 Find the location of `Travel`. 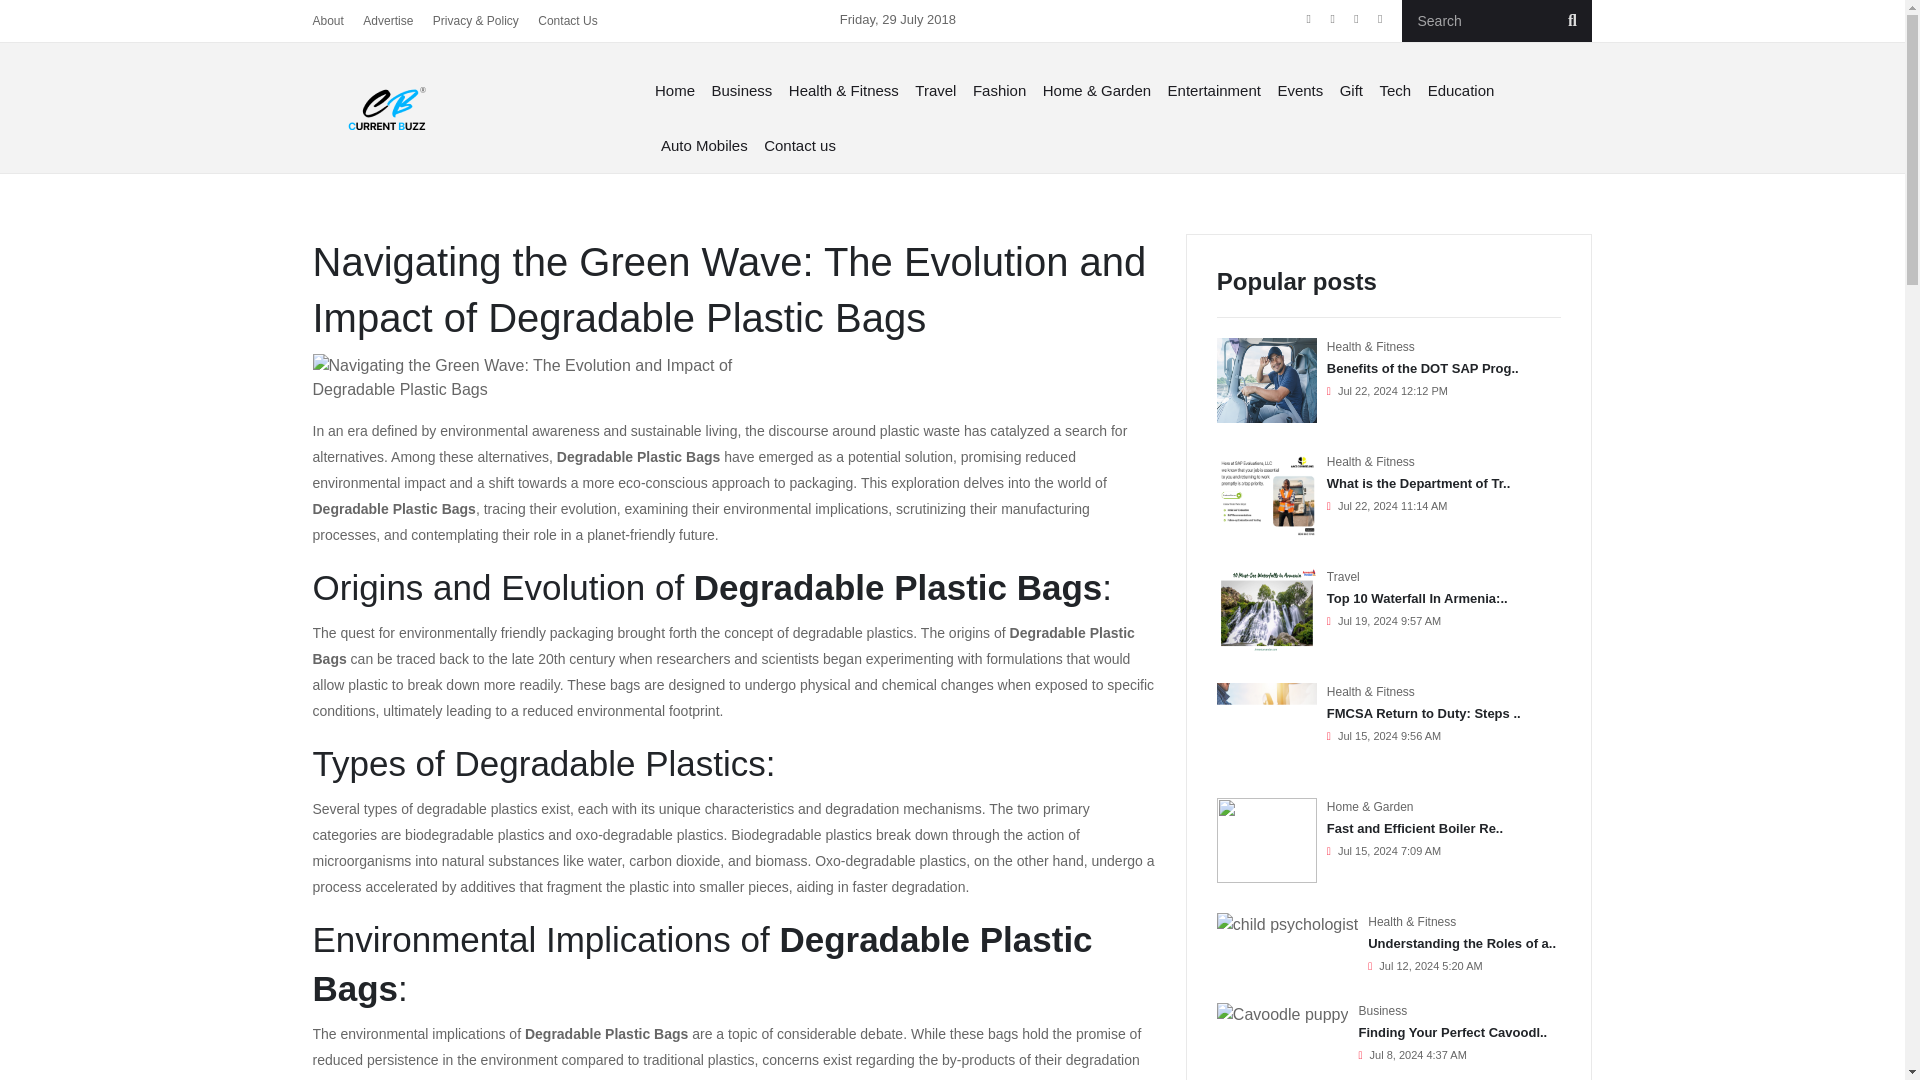

Travel is located at coordinates (934, 90).